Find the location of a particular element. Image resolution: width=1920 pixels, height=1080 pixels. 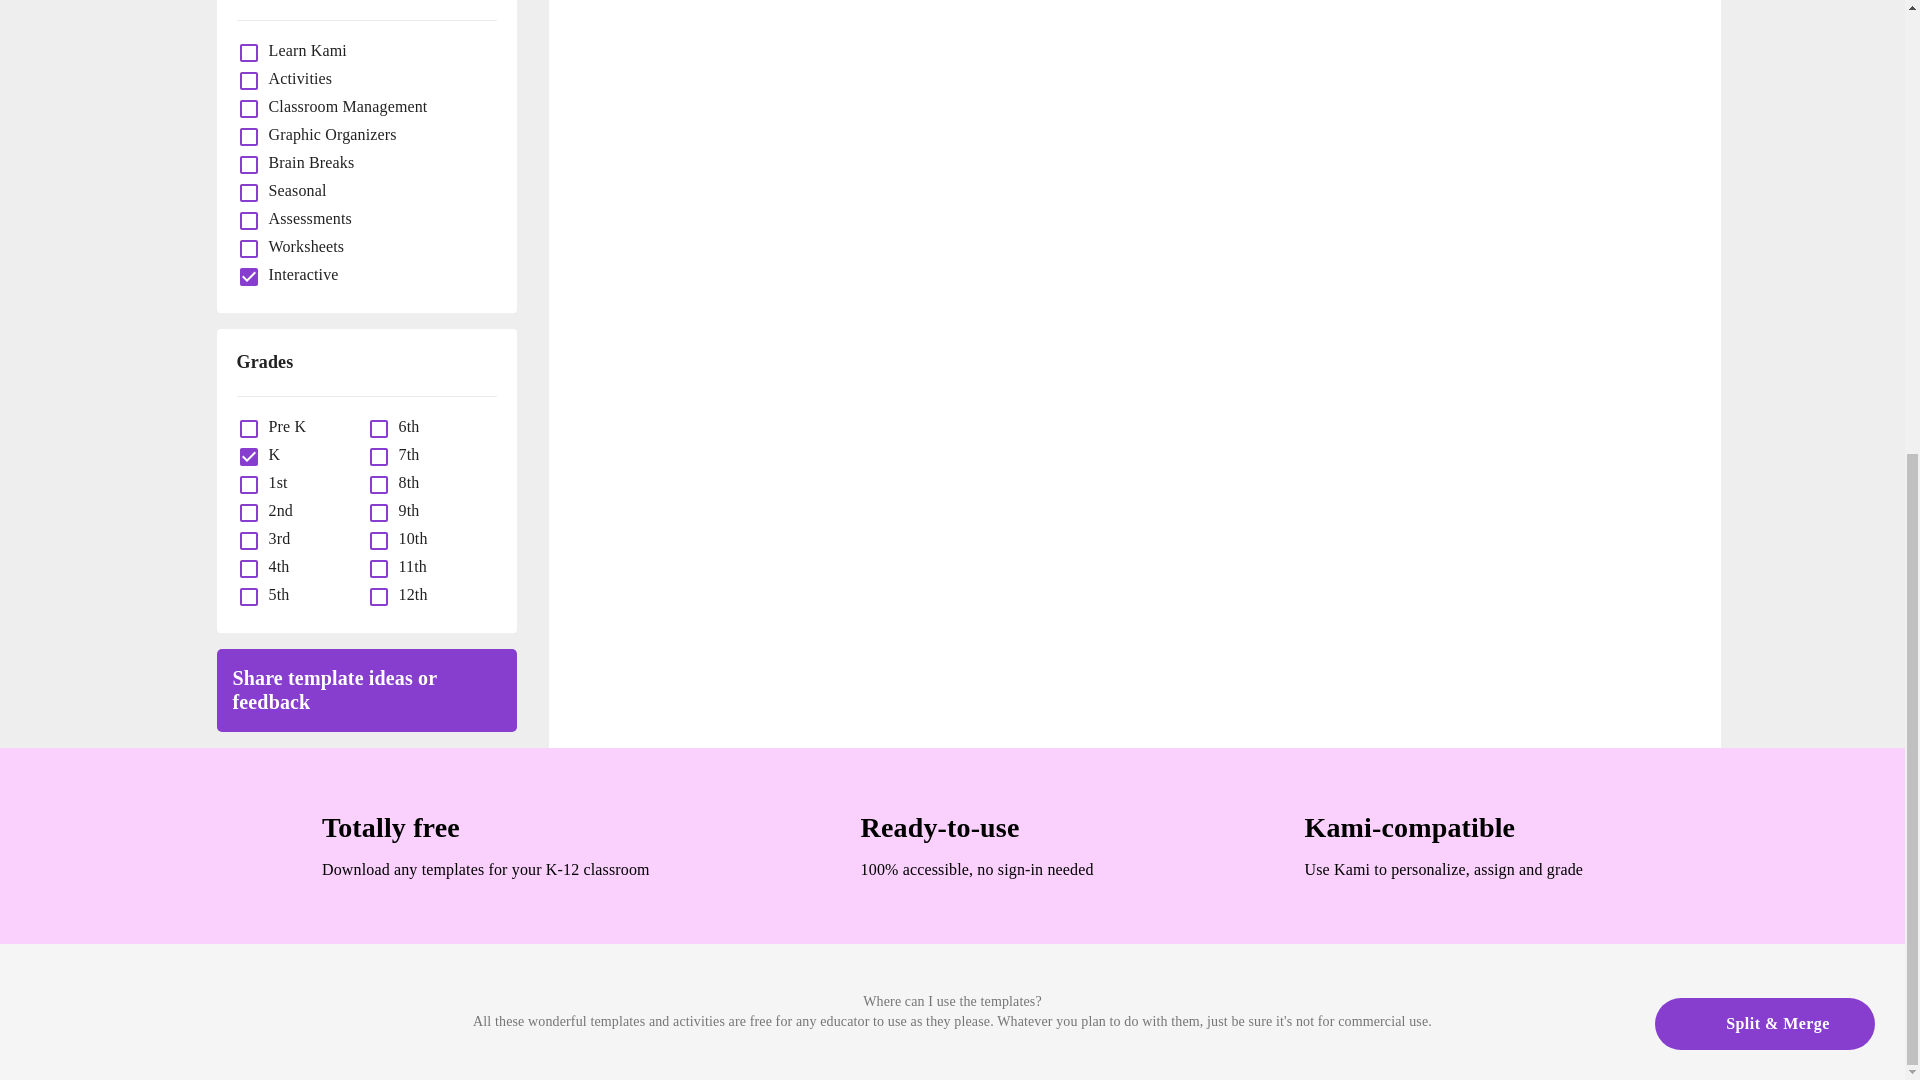

4th is located at coordinates (274, 566).